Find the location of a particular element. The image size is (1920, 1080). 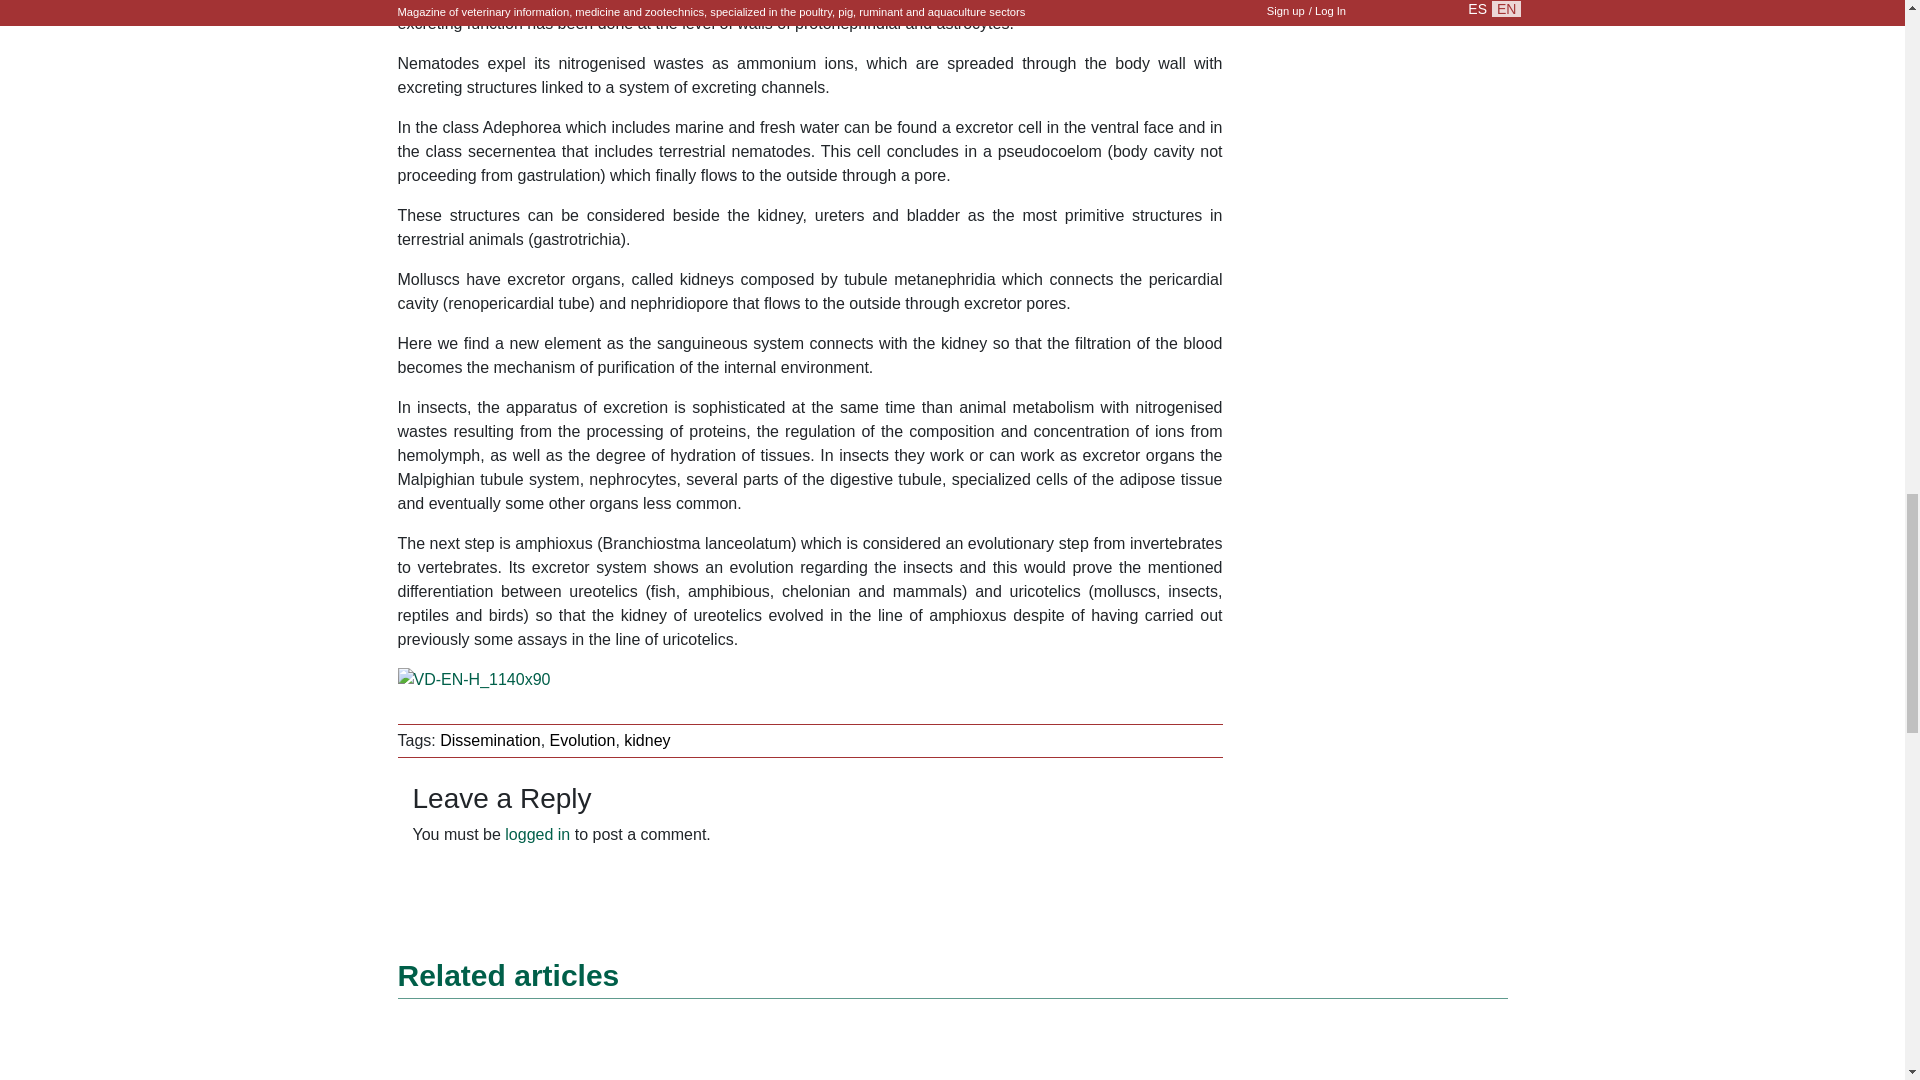

Evolution is located at coordinates (582, 740).